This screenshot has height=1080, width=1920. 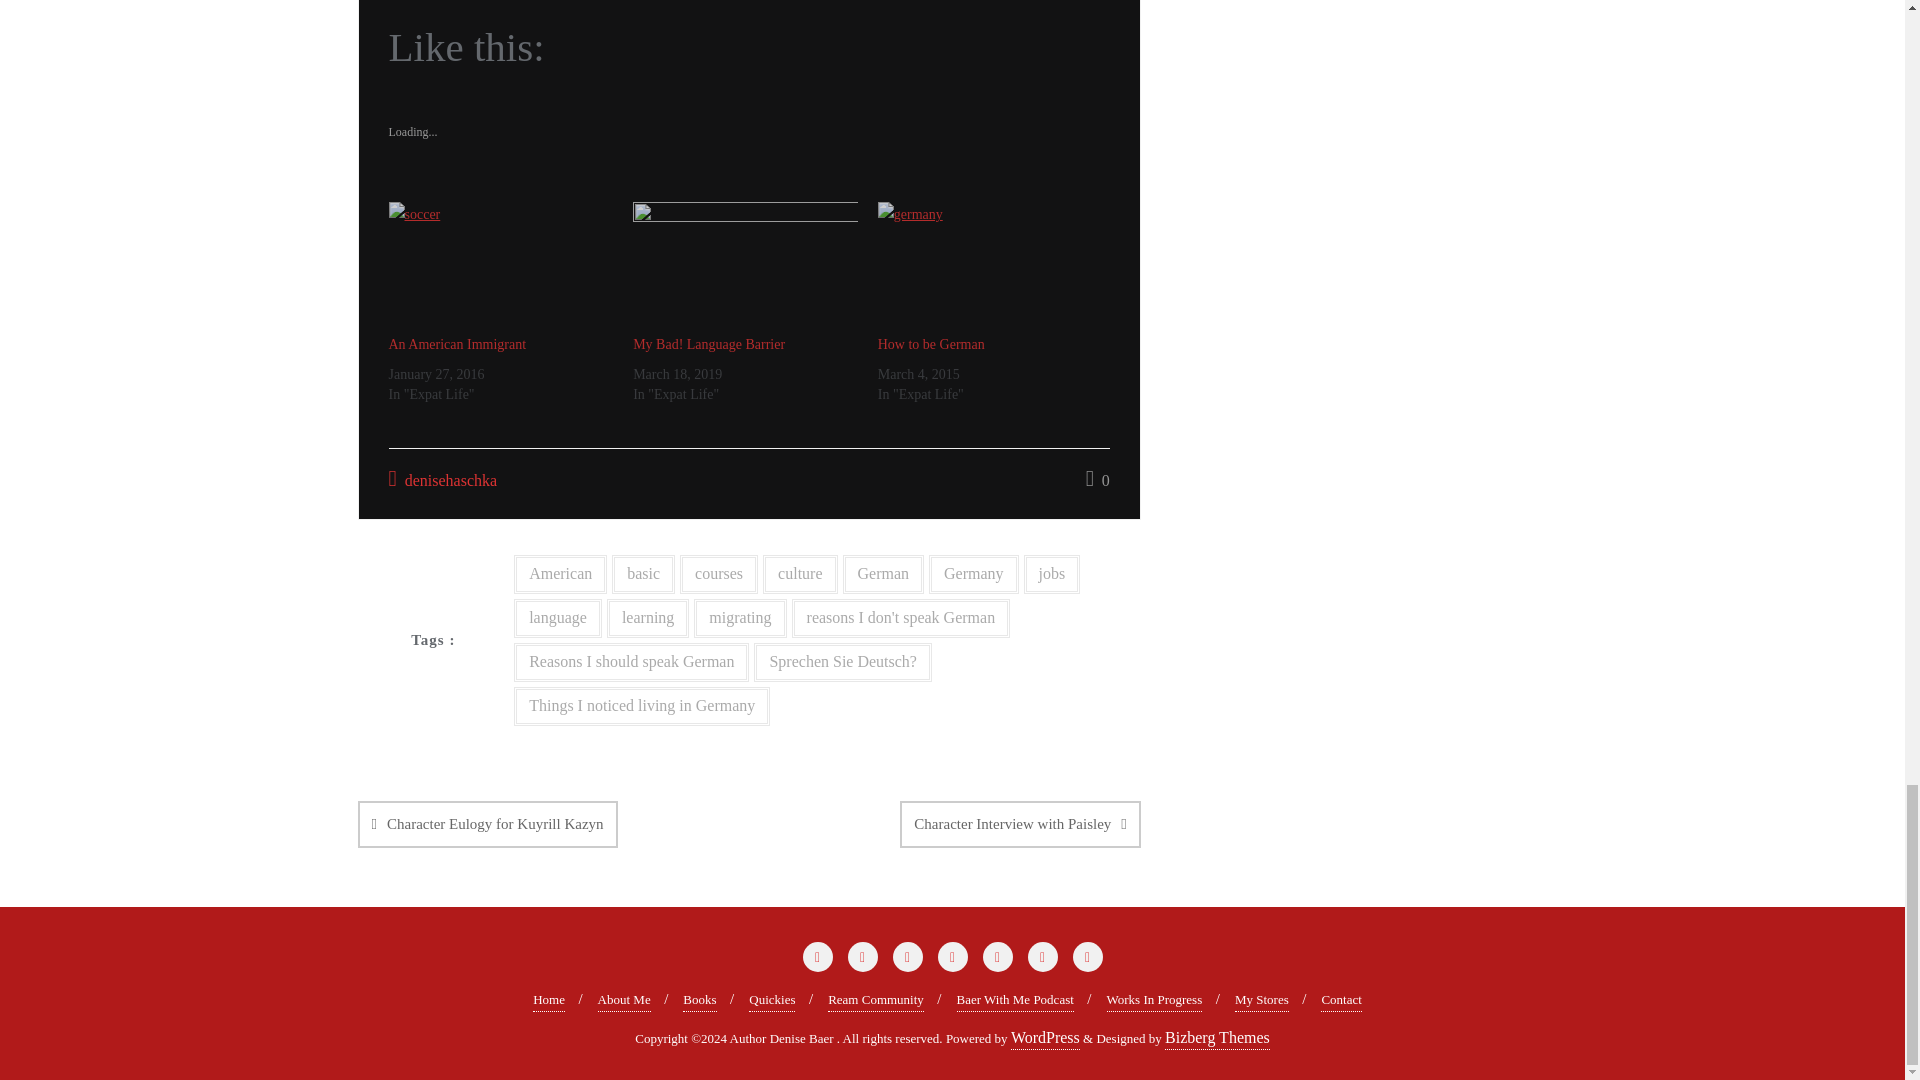 I want to click on My Bad! Language Barrier, so click(x=746, y=266).